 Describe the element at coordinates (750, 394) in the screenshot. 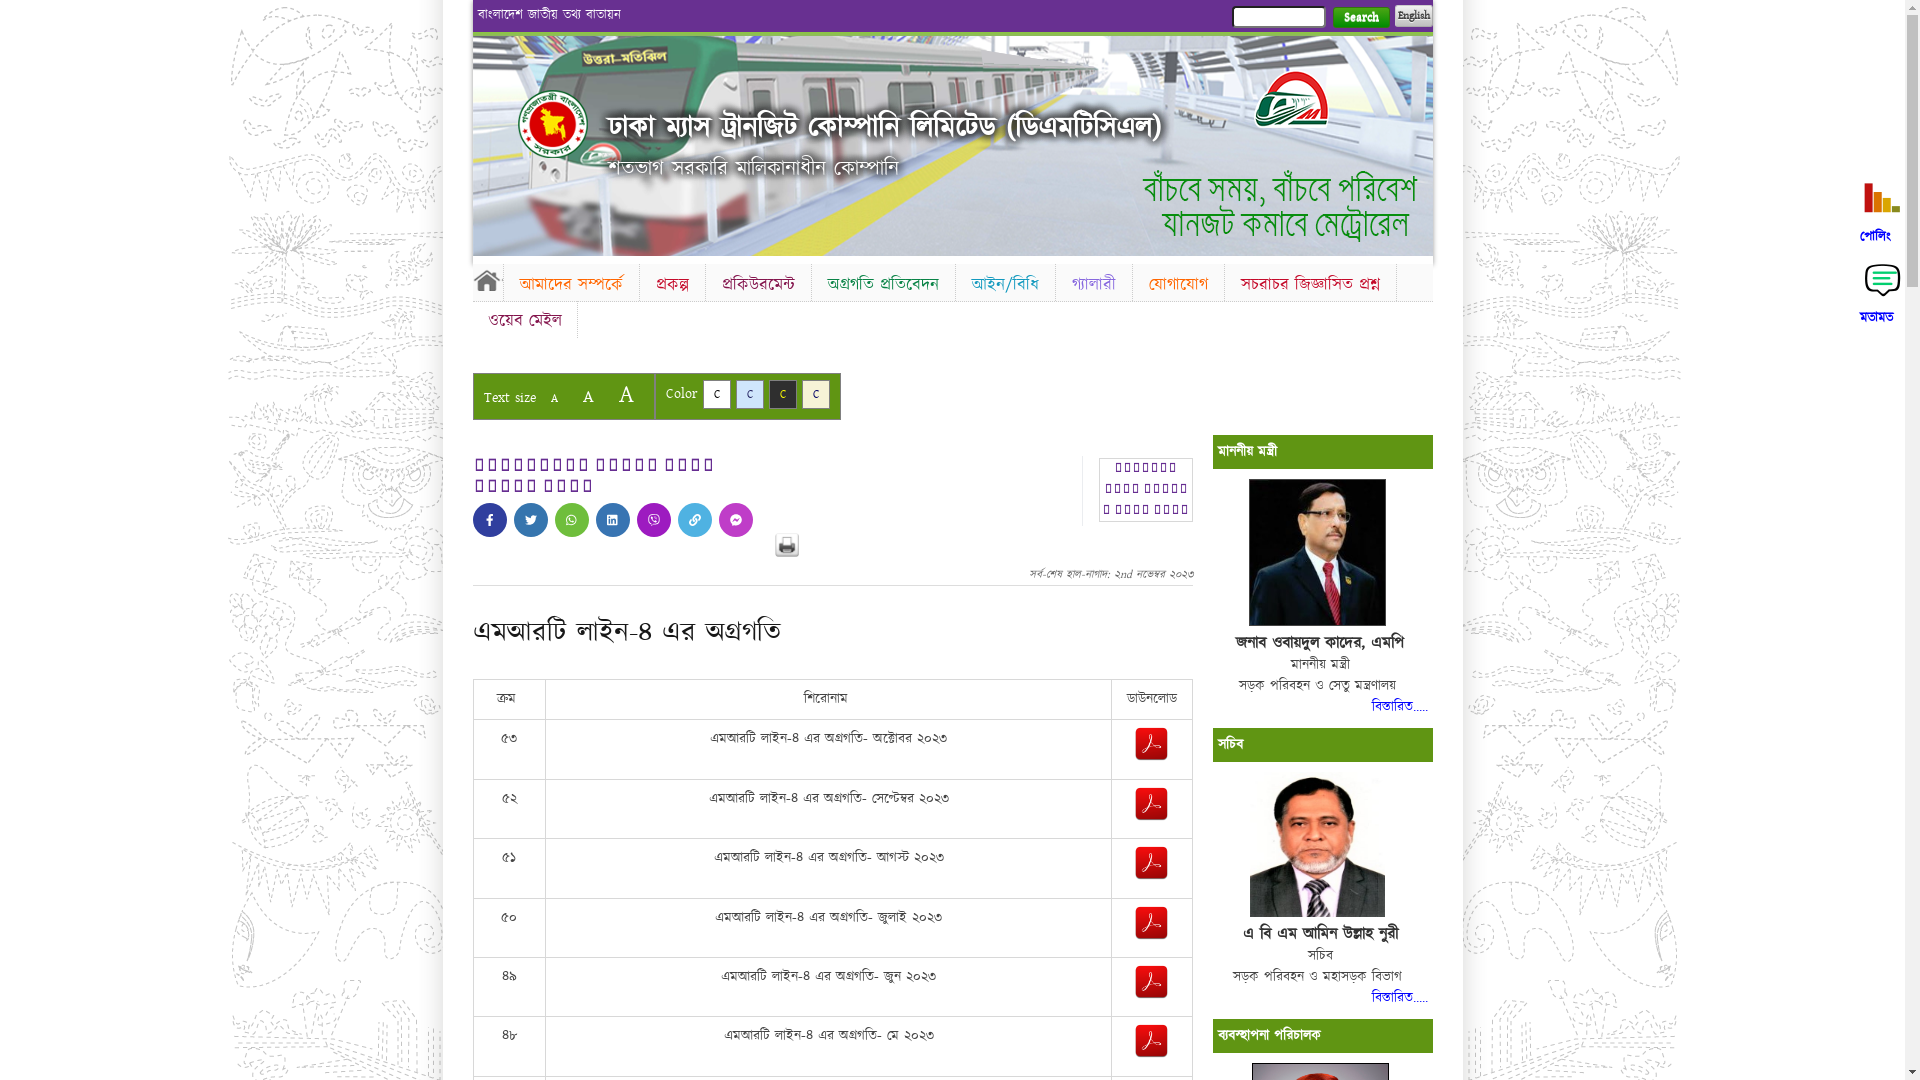

I see `C` at that location.